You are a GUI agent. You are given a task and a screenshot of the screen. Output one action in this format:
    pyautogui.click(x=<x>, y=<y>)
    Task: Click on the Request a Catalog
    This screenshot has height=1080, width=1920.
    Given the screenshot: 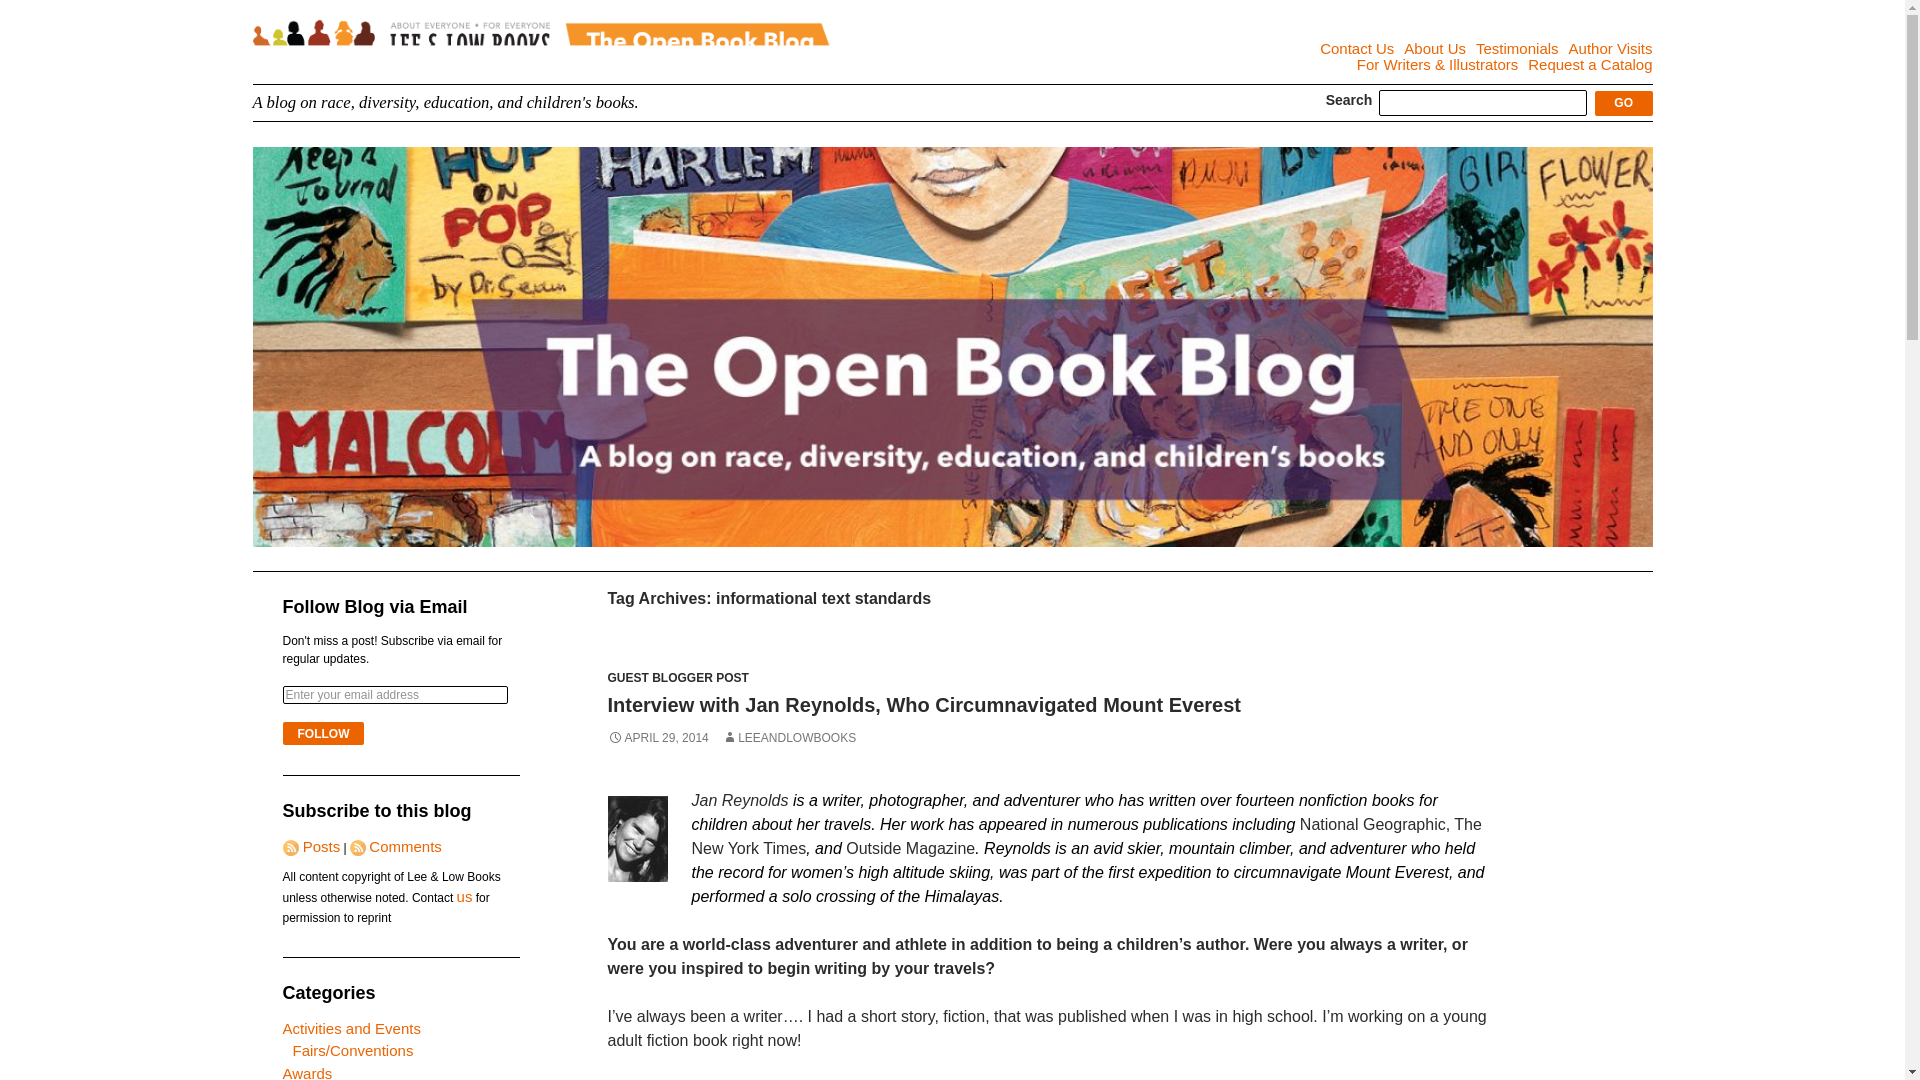 What is the action you would take?
    pyautogui.click(x=1590, y=64)
    